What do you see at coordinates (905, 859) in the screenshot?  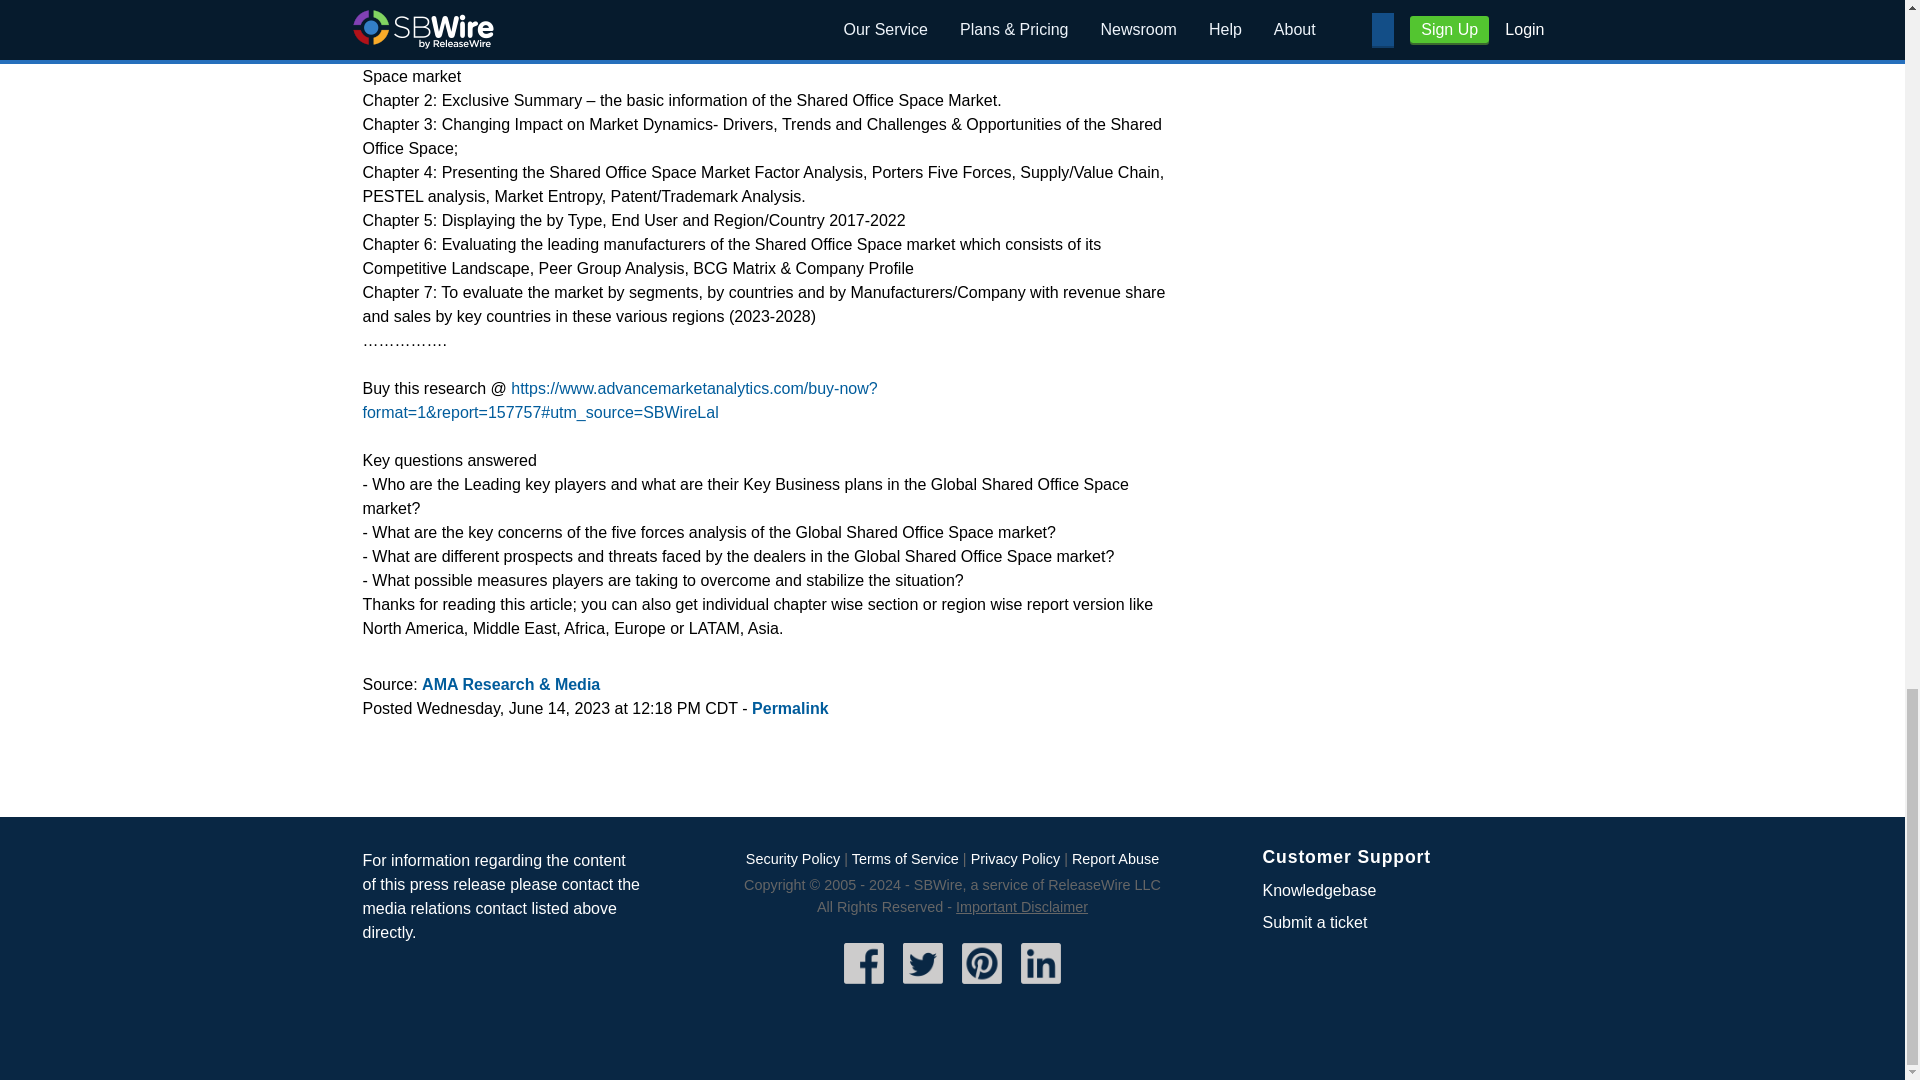 I see `Terms of Service` at bounding box center [905, 859].